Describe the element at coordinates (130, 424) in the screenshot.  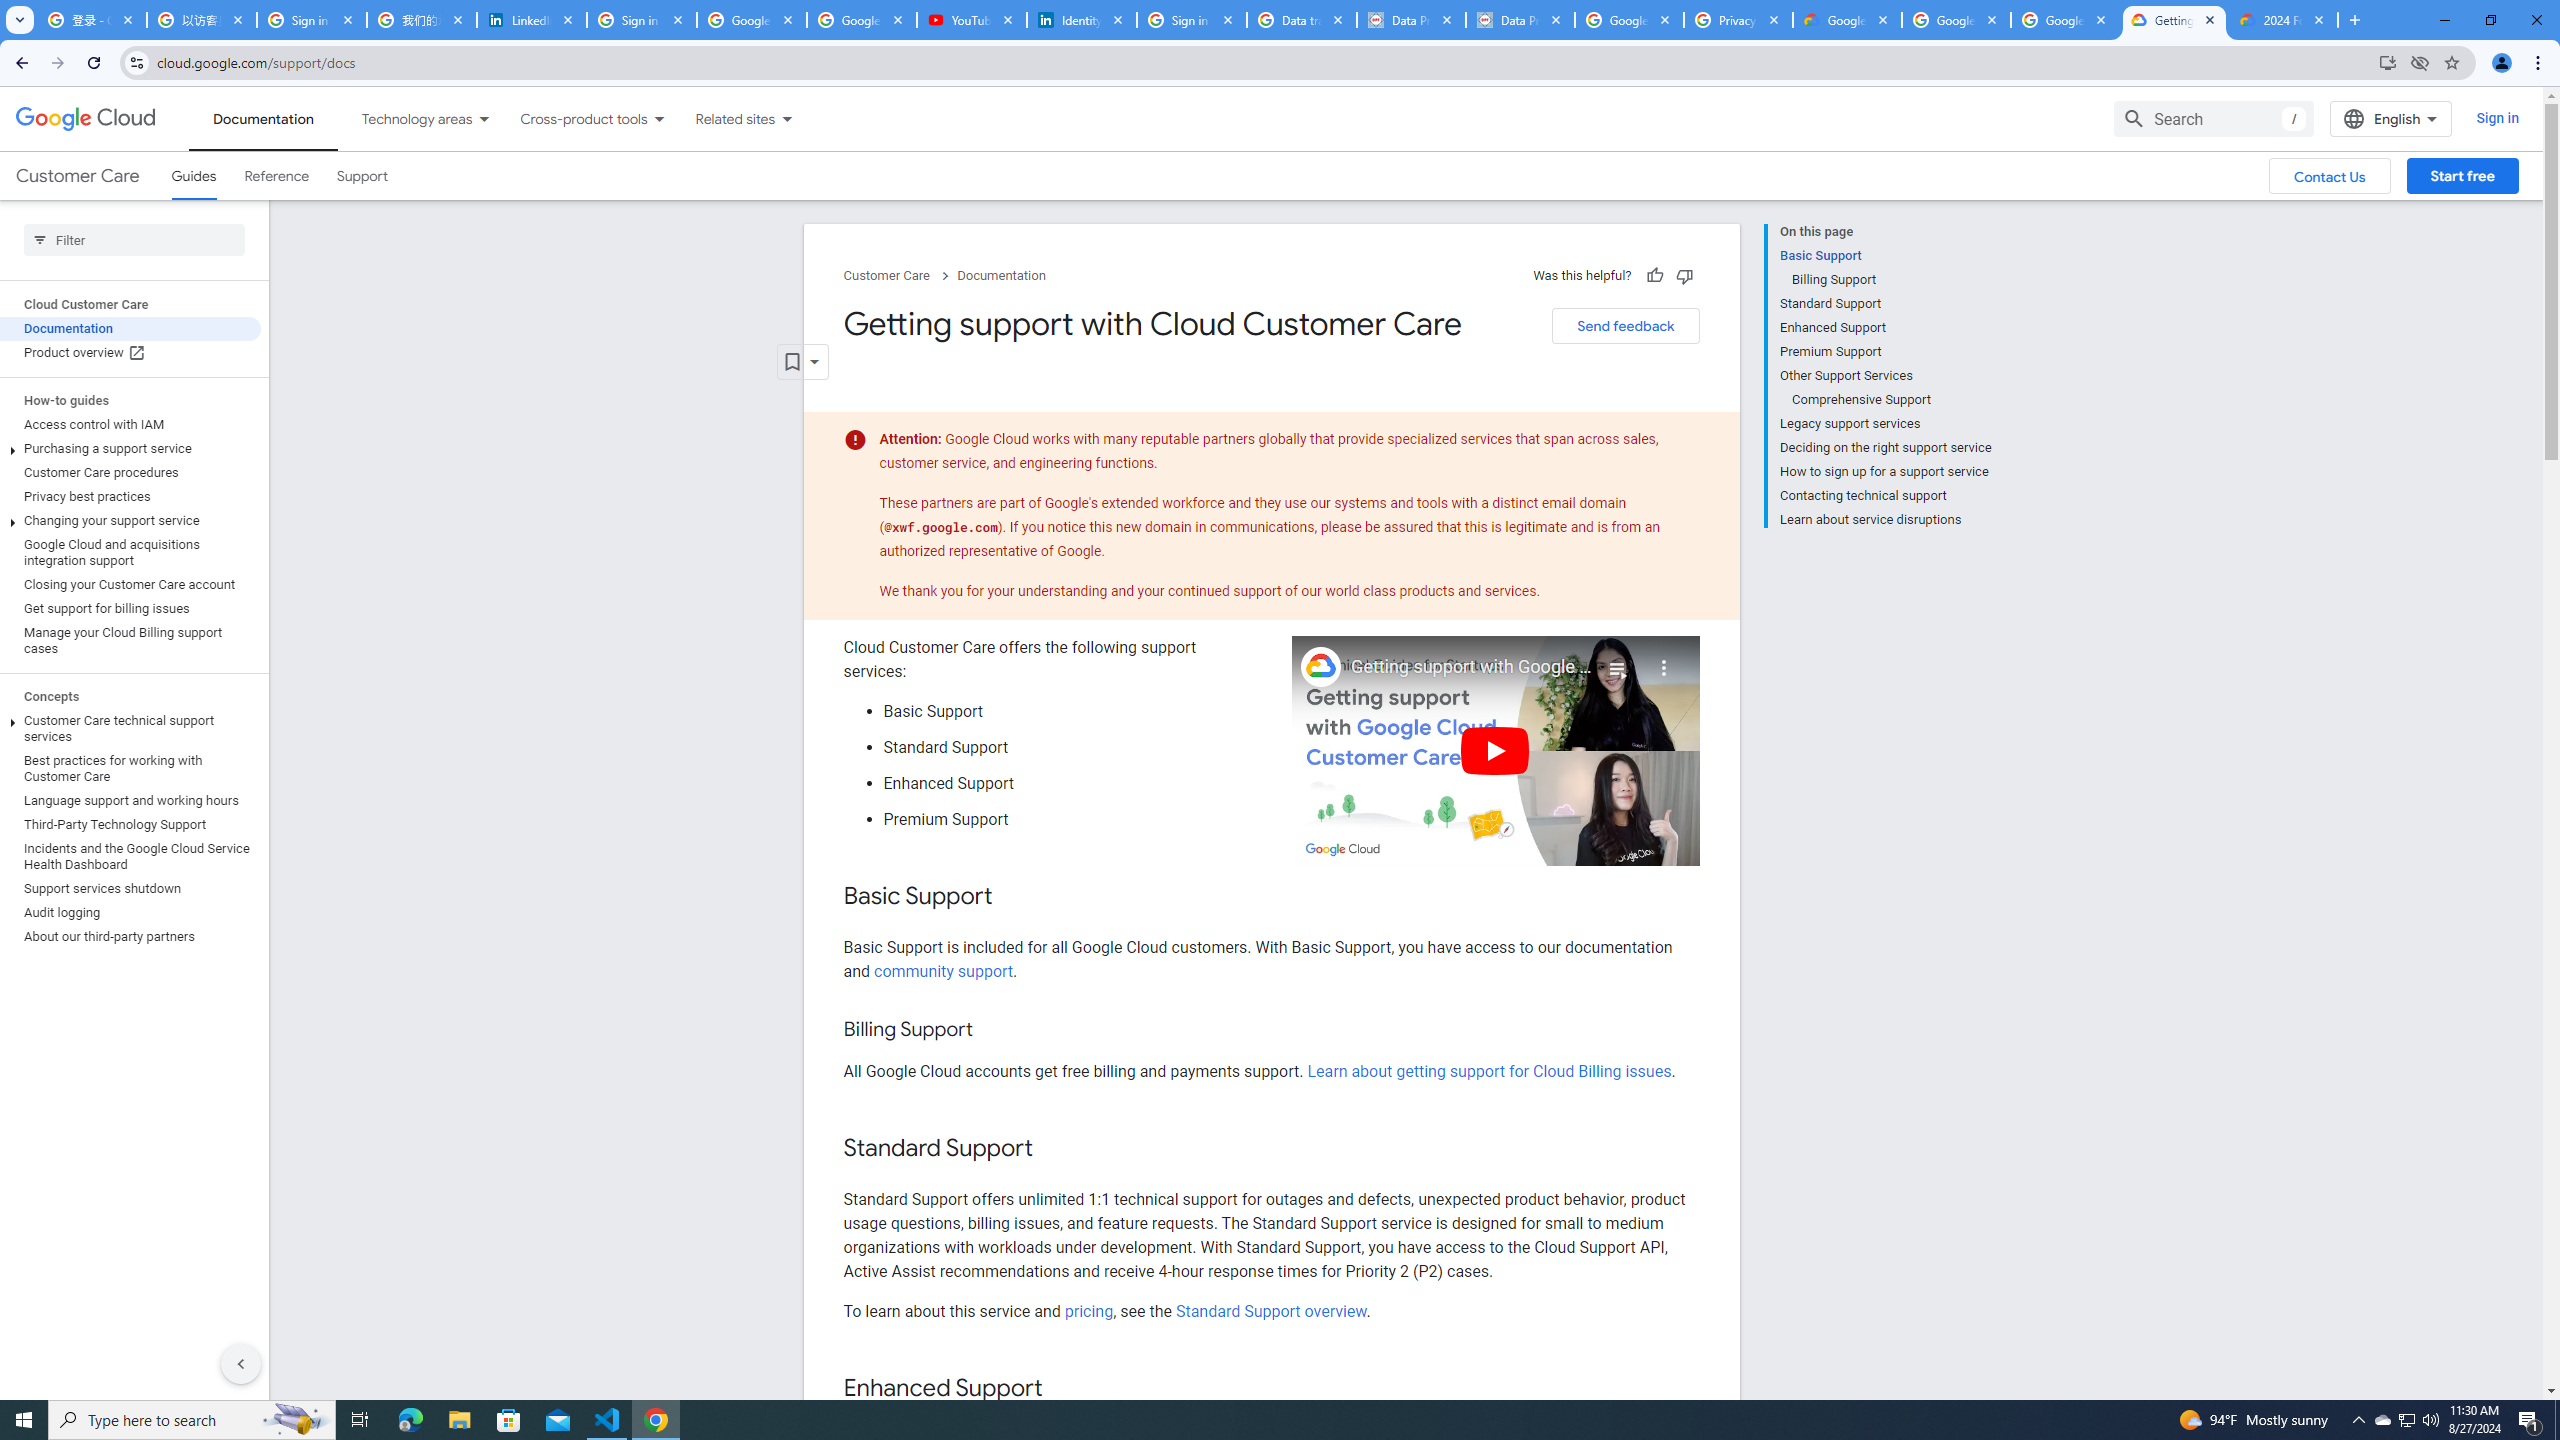
I see `Access control with IAM` at that location.